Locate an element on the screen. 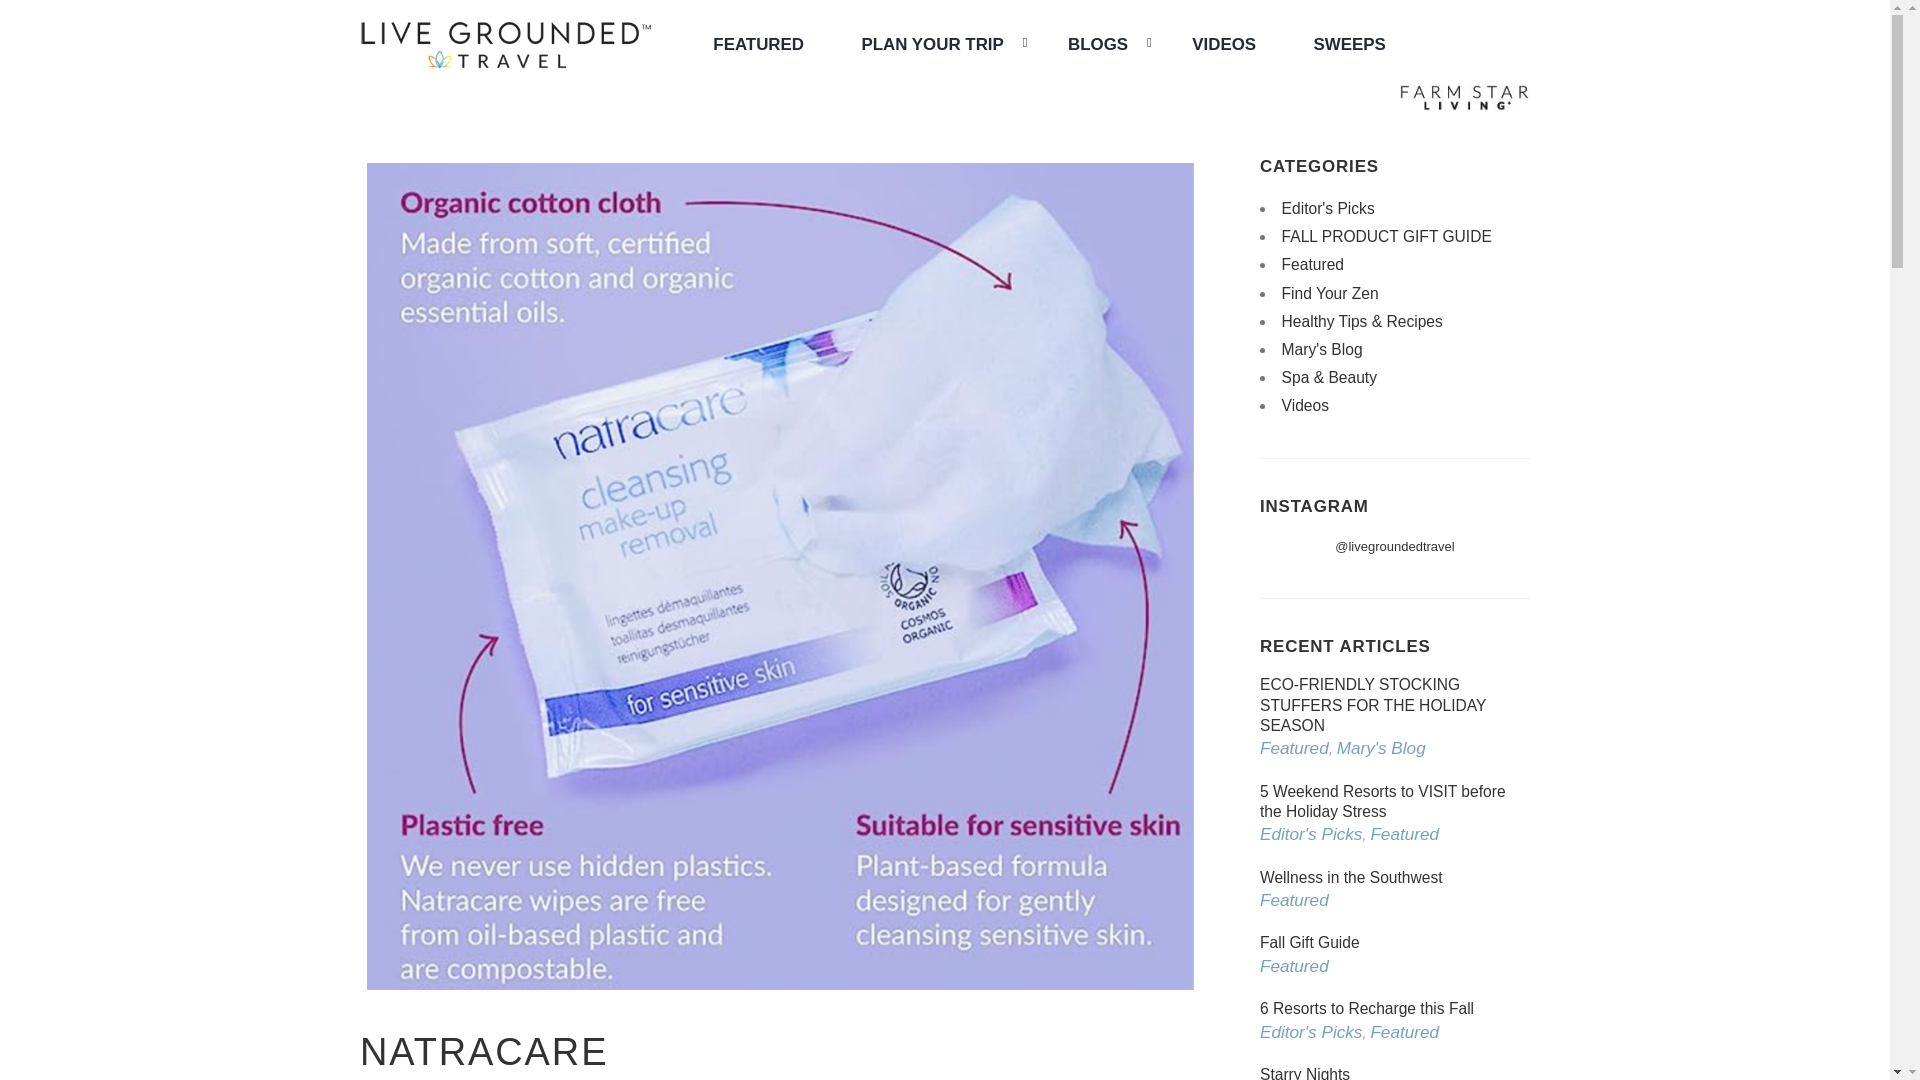 The width and height of the screenshot is (1920, 1080). PLAN YOUR TRIP is located at coordinates (934, 44).